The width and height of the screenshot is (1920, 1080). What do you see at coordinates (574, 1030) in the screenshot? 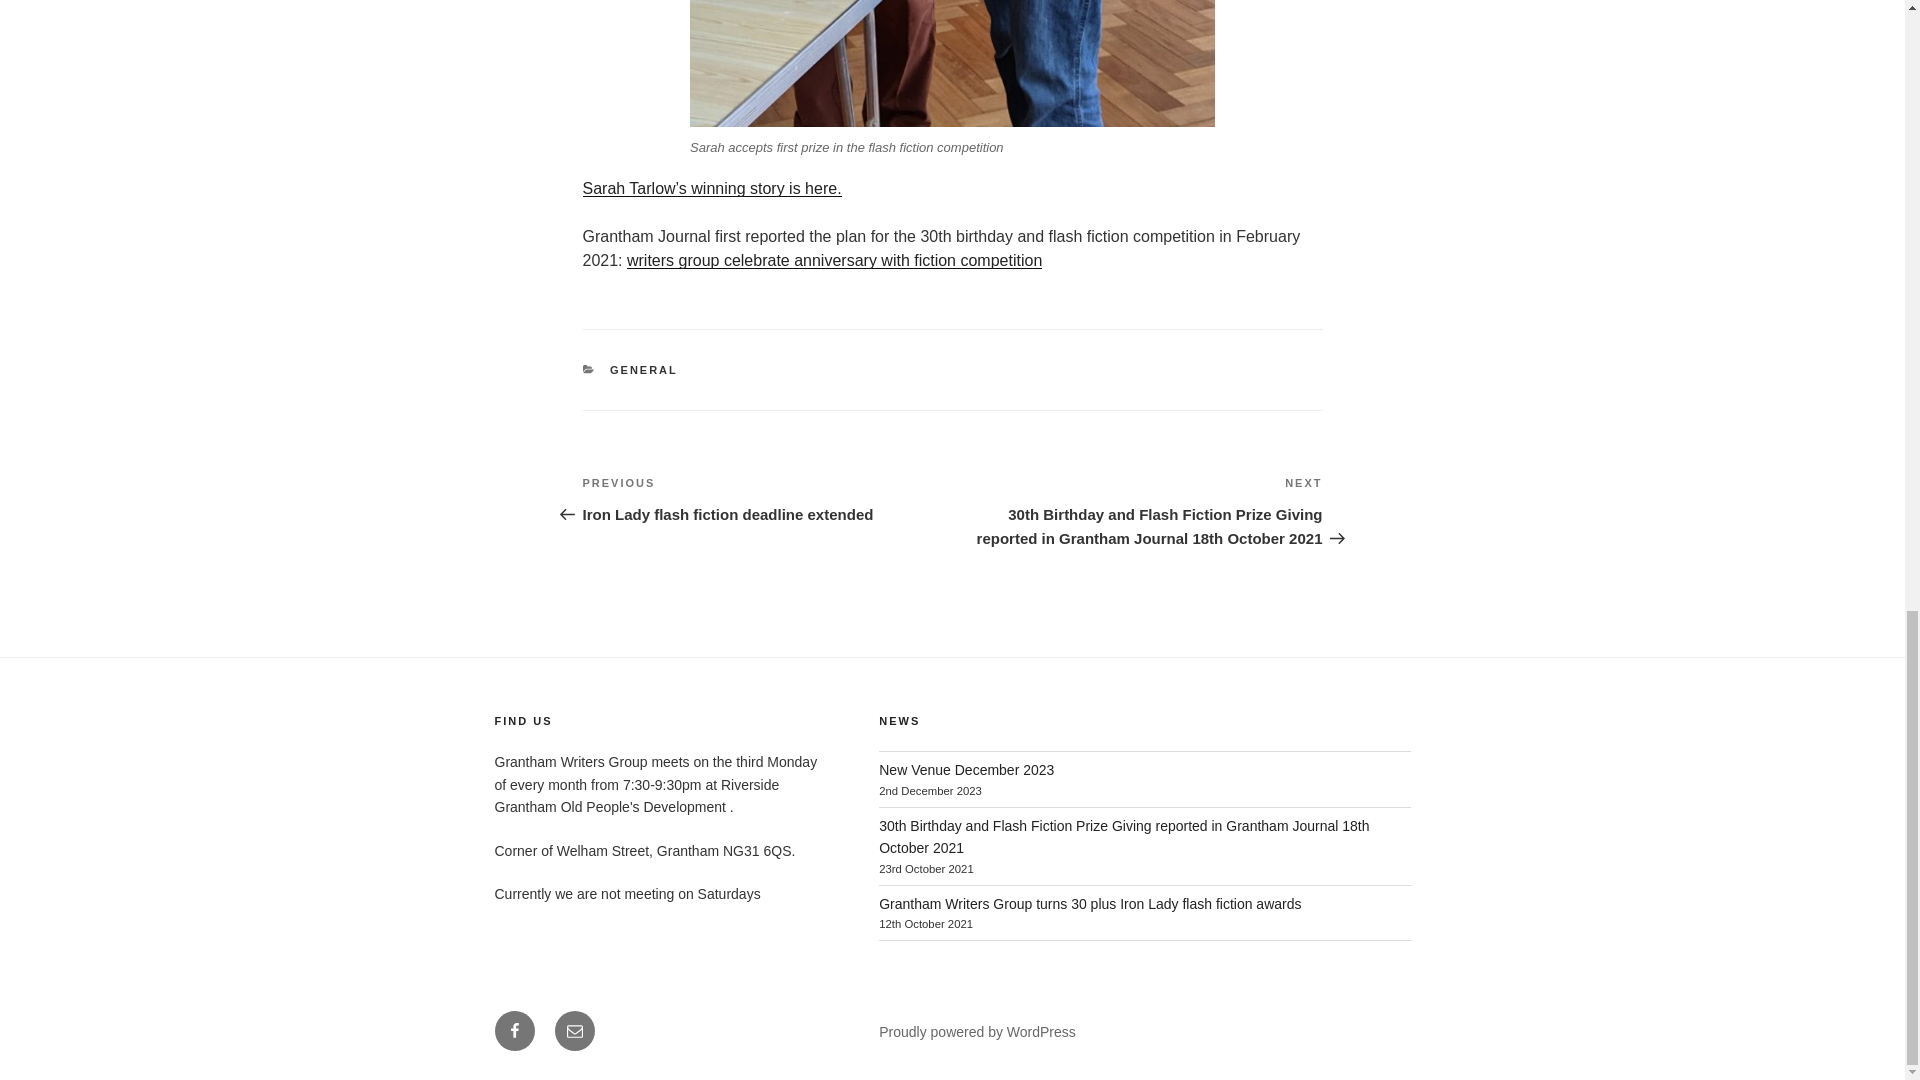
I see `Email` at bounding box center [574, 1030].